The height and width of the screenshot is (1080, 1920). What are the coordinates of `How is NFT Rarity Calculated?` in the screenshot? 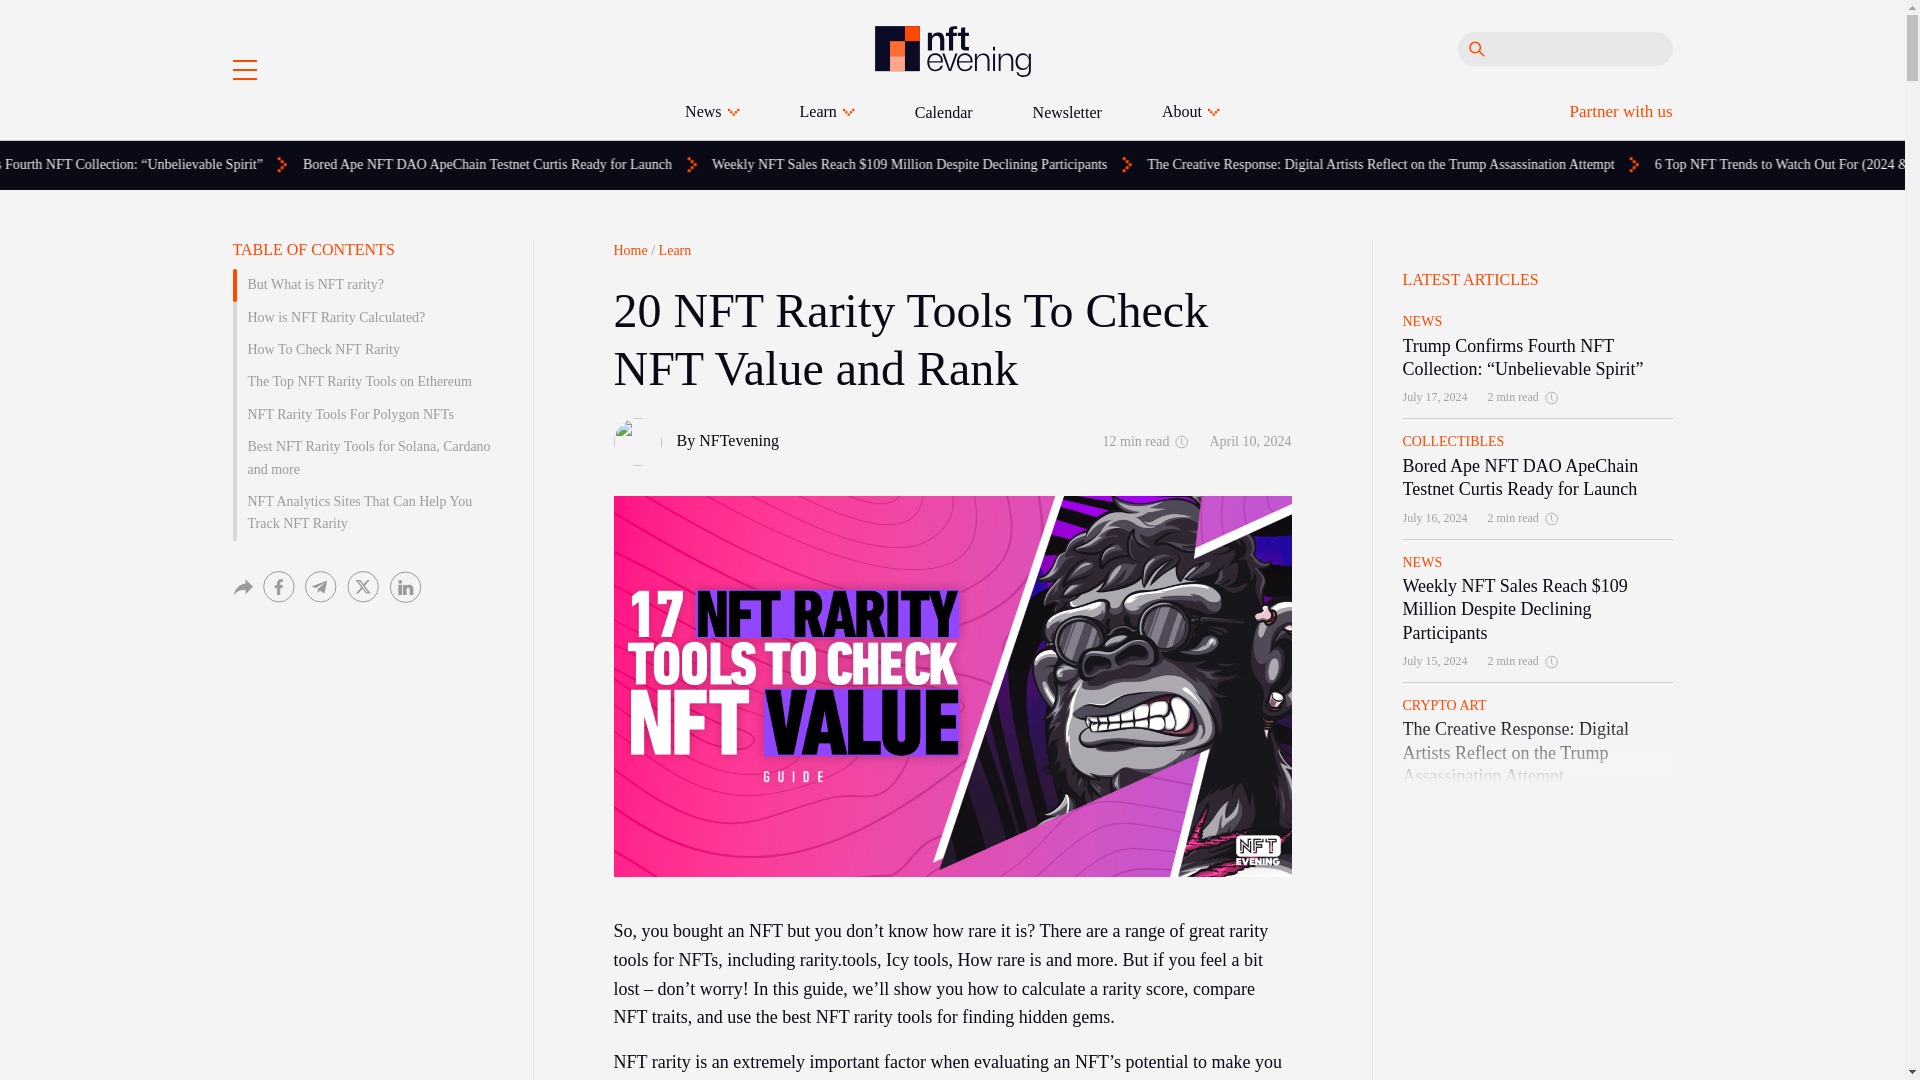 It's located at (366, 318).